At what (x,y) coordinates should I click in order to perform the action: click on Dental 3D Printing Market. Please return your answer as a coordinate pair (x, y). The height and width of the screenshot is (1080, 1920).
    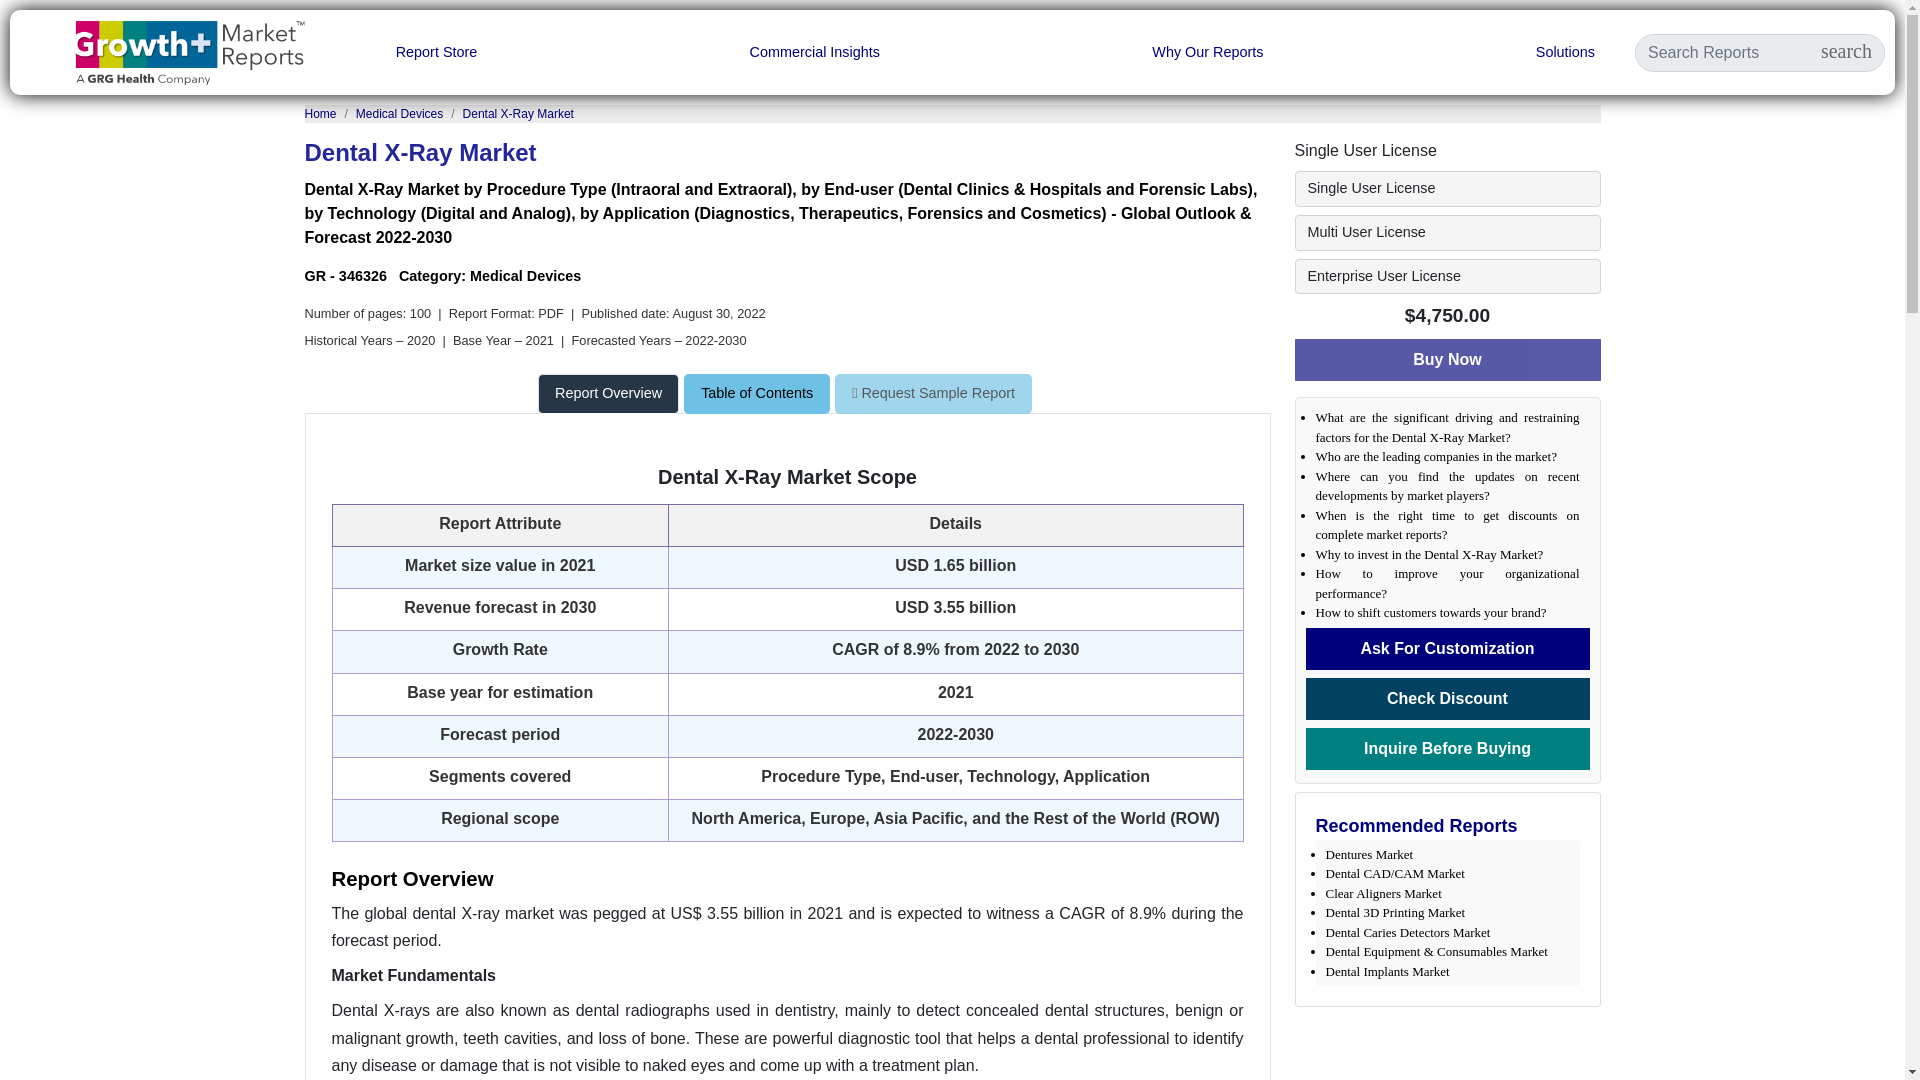
    Looking at the image, I should click on (1396, 912).